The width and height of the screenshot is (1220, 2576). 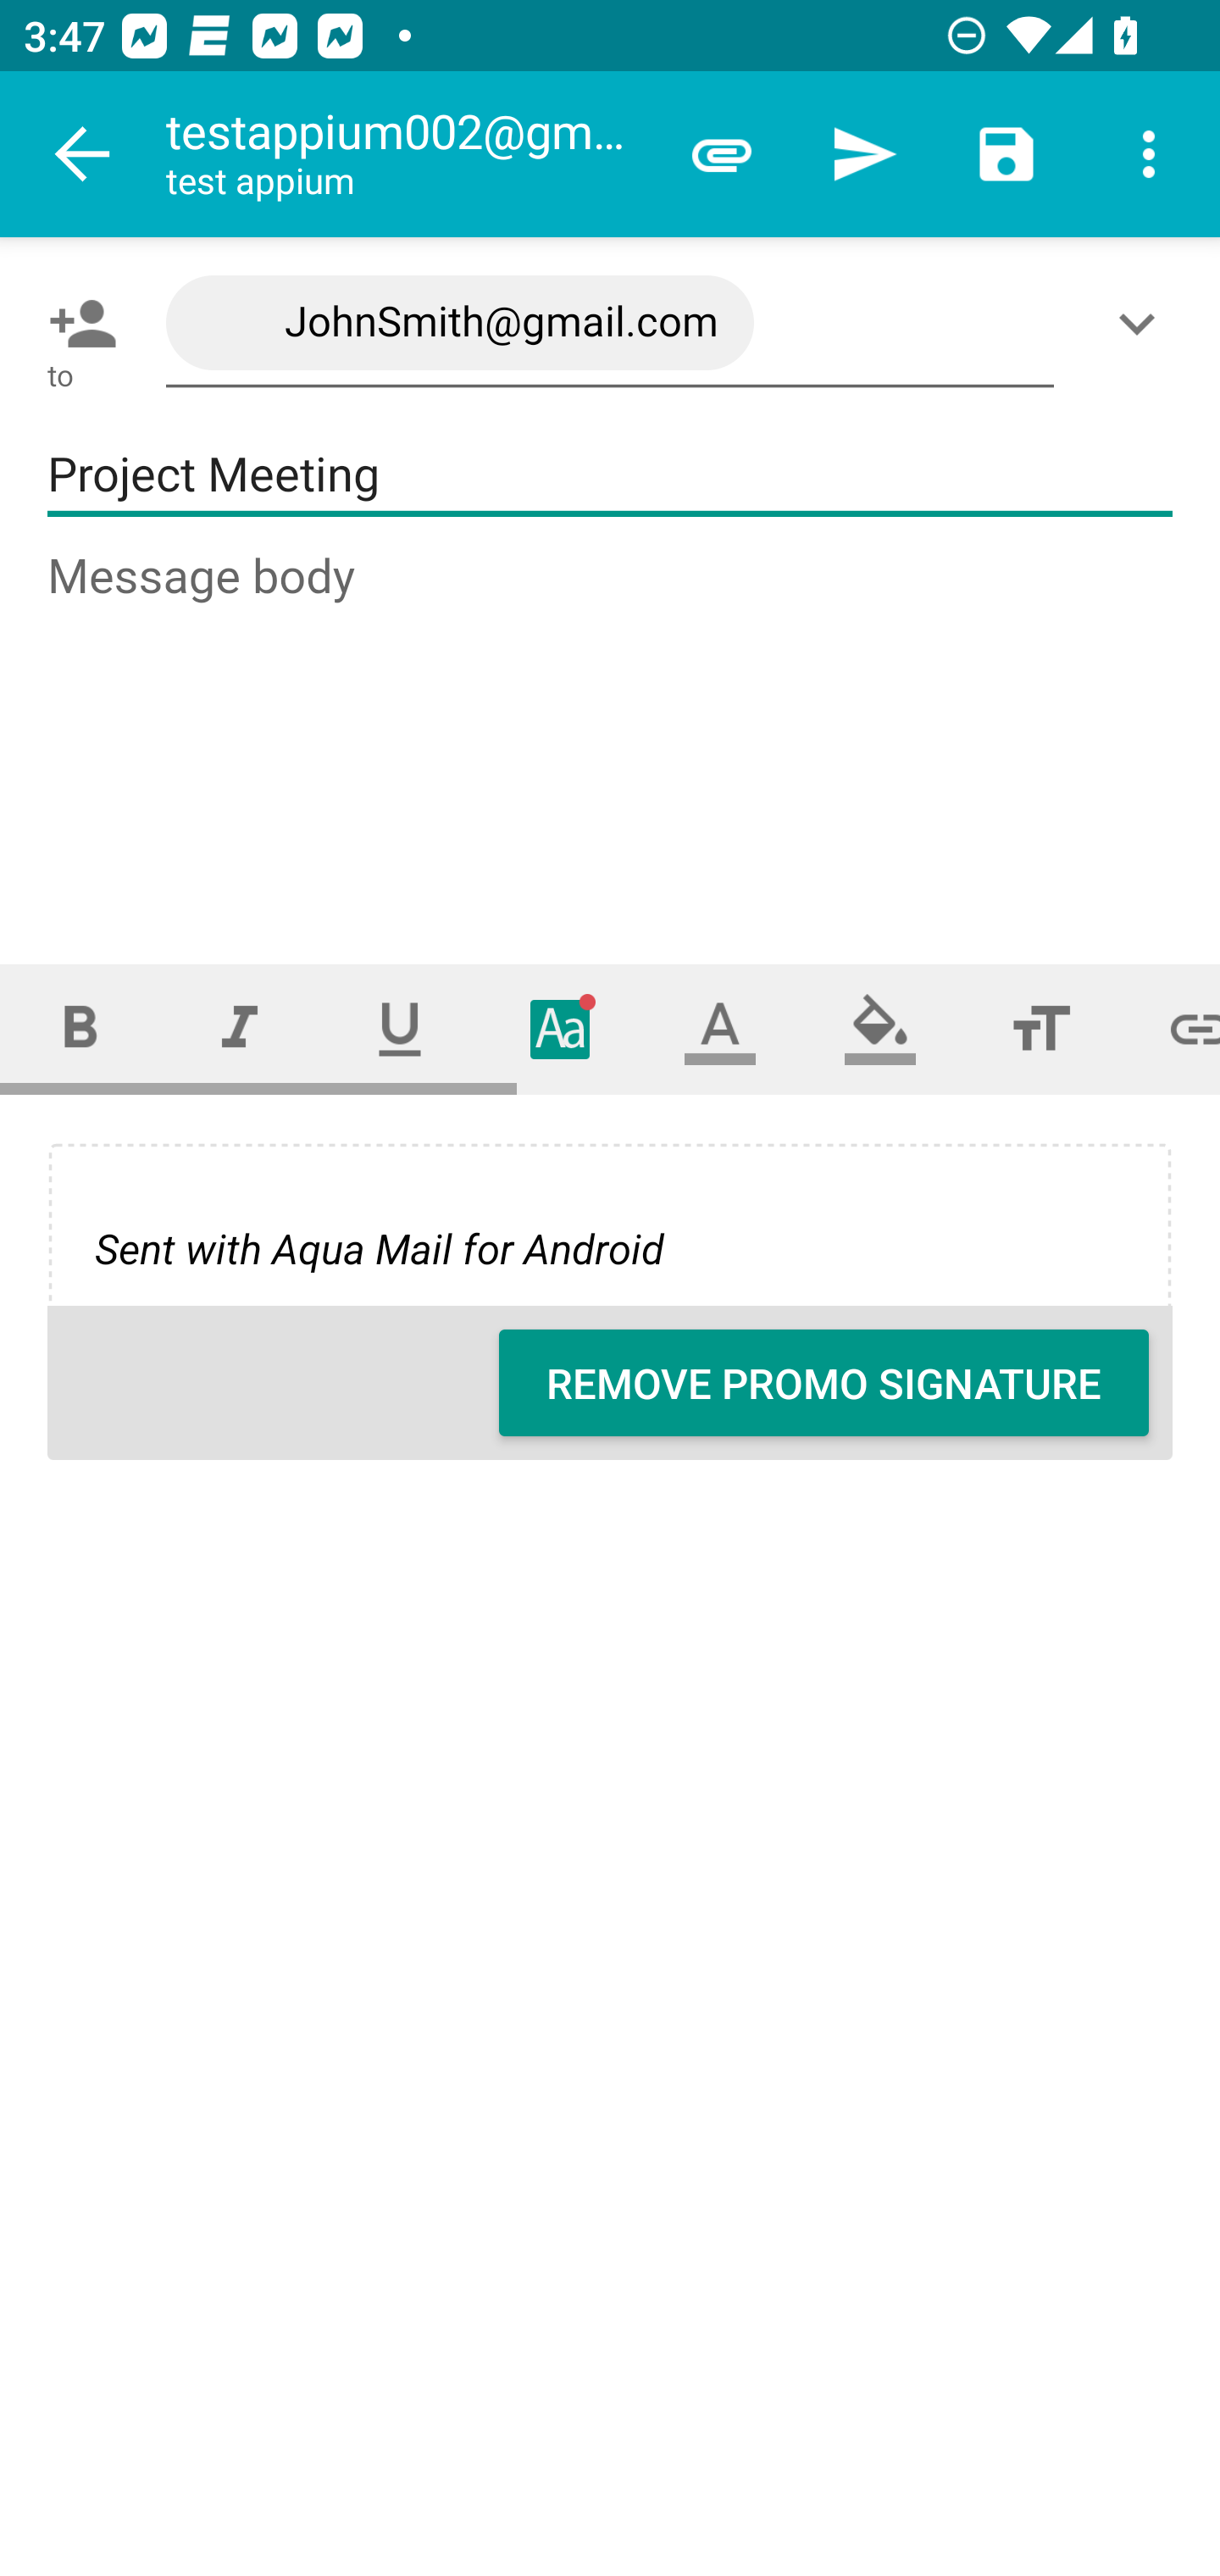 What do you see at coordinates (80, 1029) in the screenshot?
I see `Bold` at bounding box center [80, 1029].